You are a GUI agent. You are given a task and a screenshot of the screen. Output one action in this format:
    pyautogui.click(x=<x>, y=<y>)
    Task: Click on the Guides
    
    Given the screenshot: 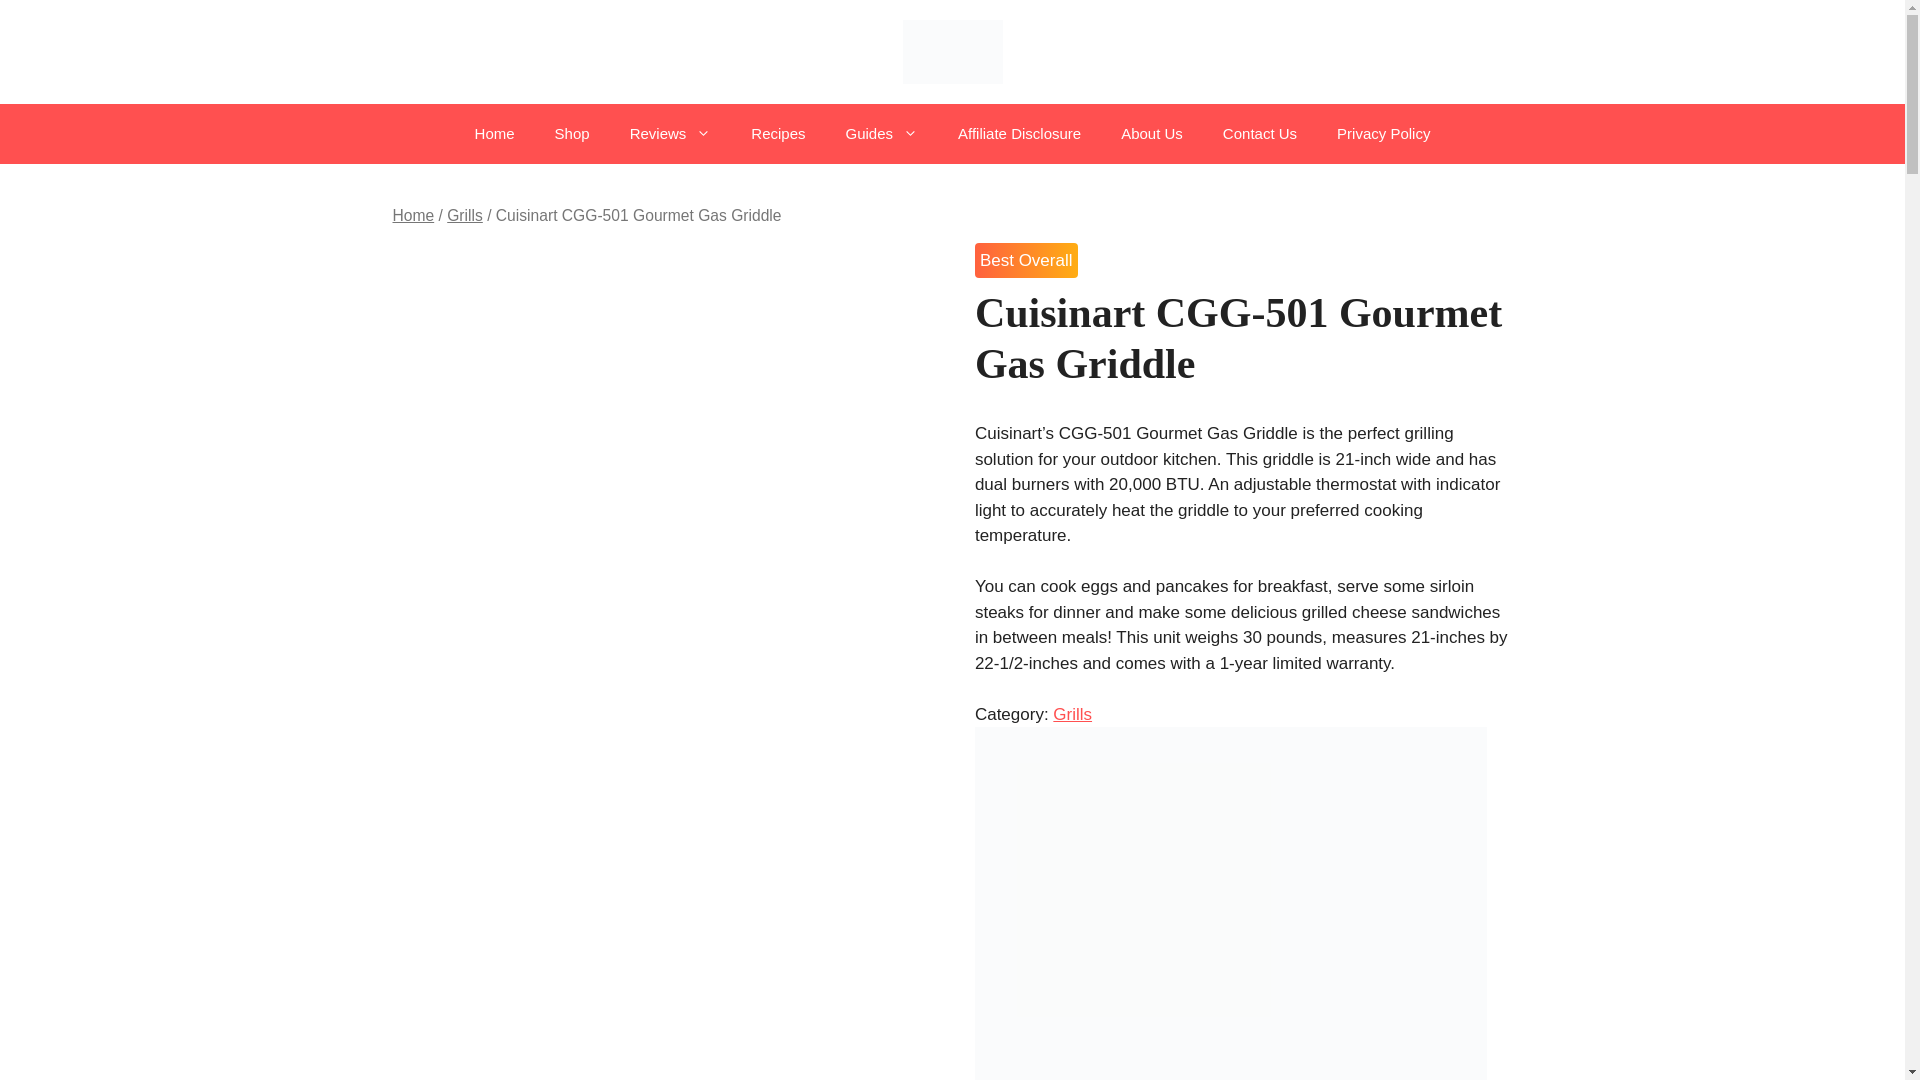 What is the action you would take?
    pyautogui.click(x=882, y=134)
    